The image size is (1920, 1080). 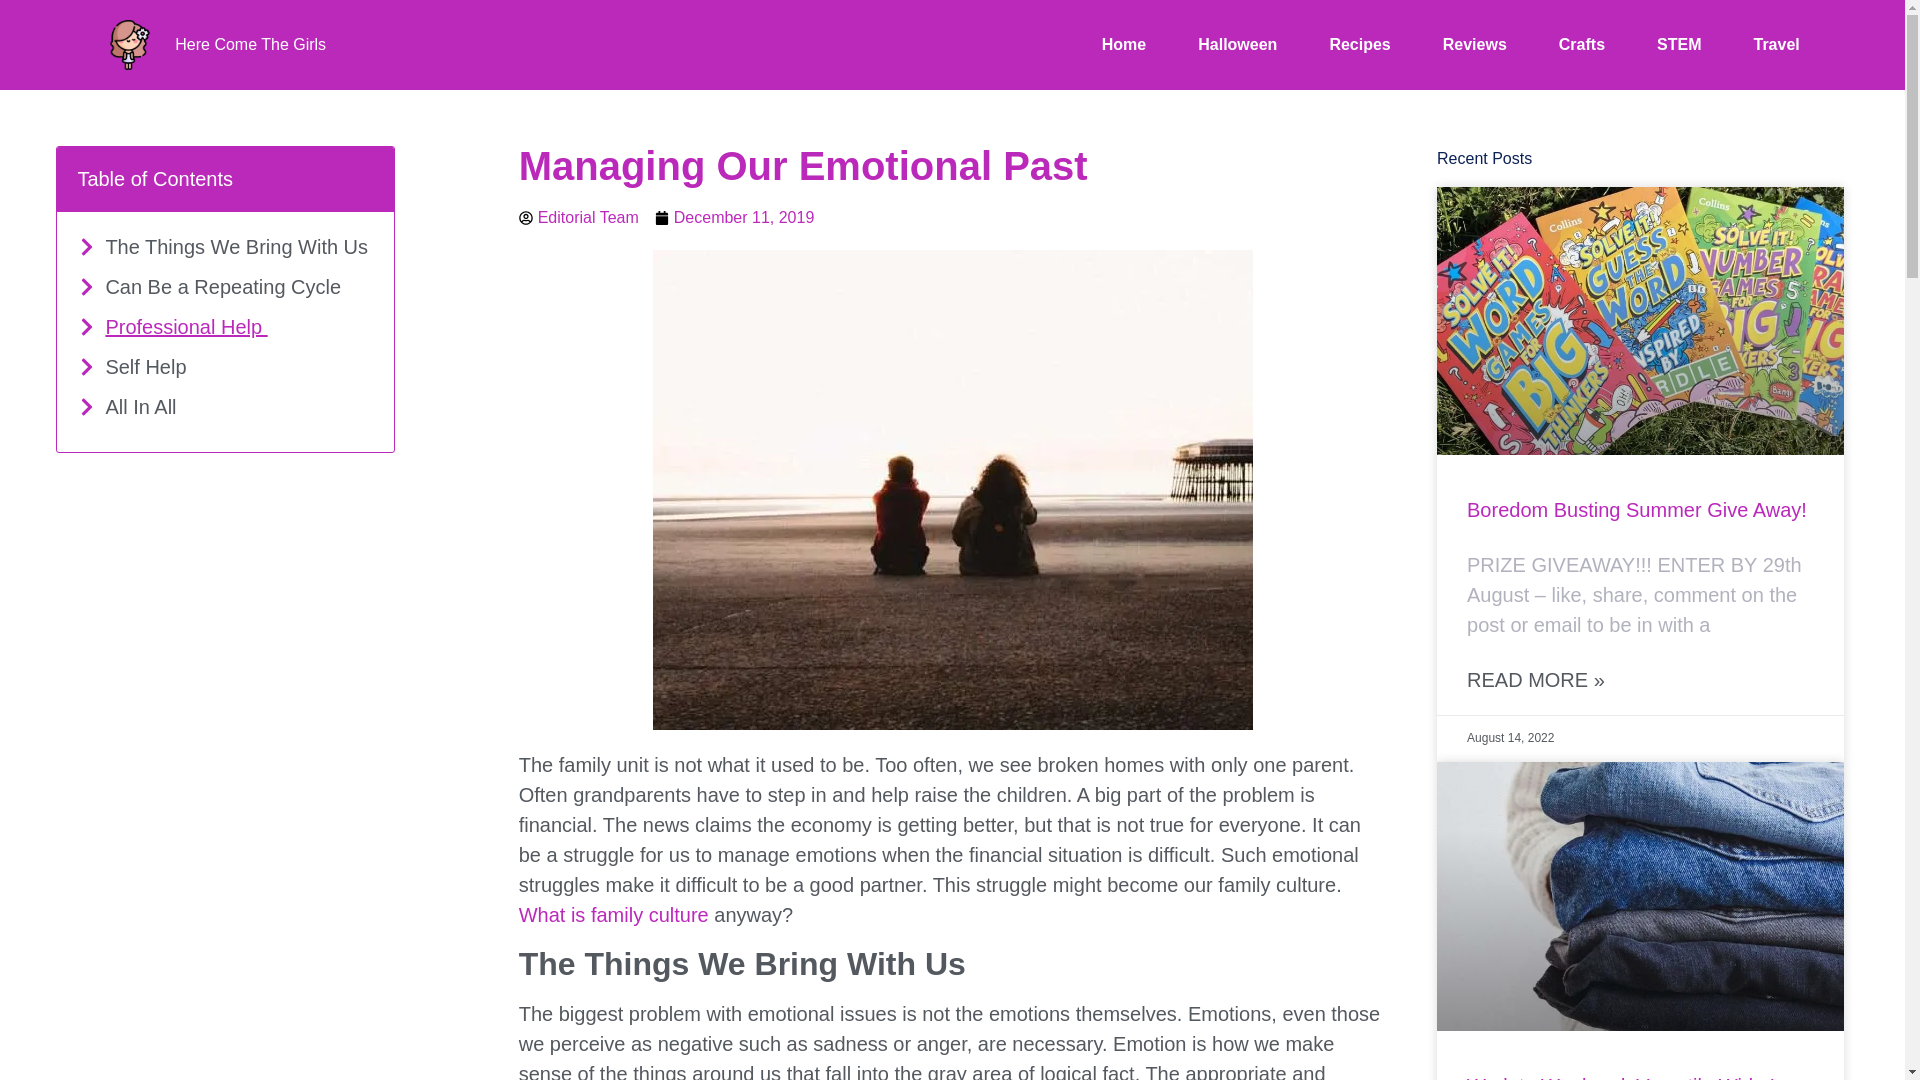 I want to click on Halloween, so click(x=1237, y=45).